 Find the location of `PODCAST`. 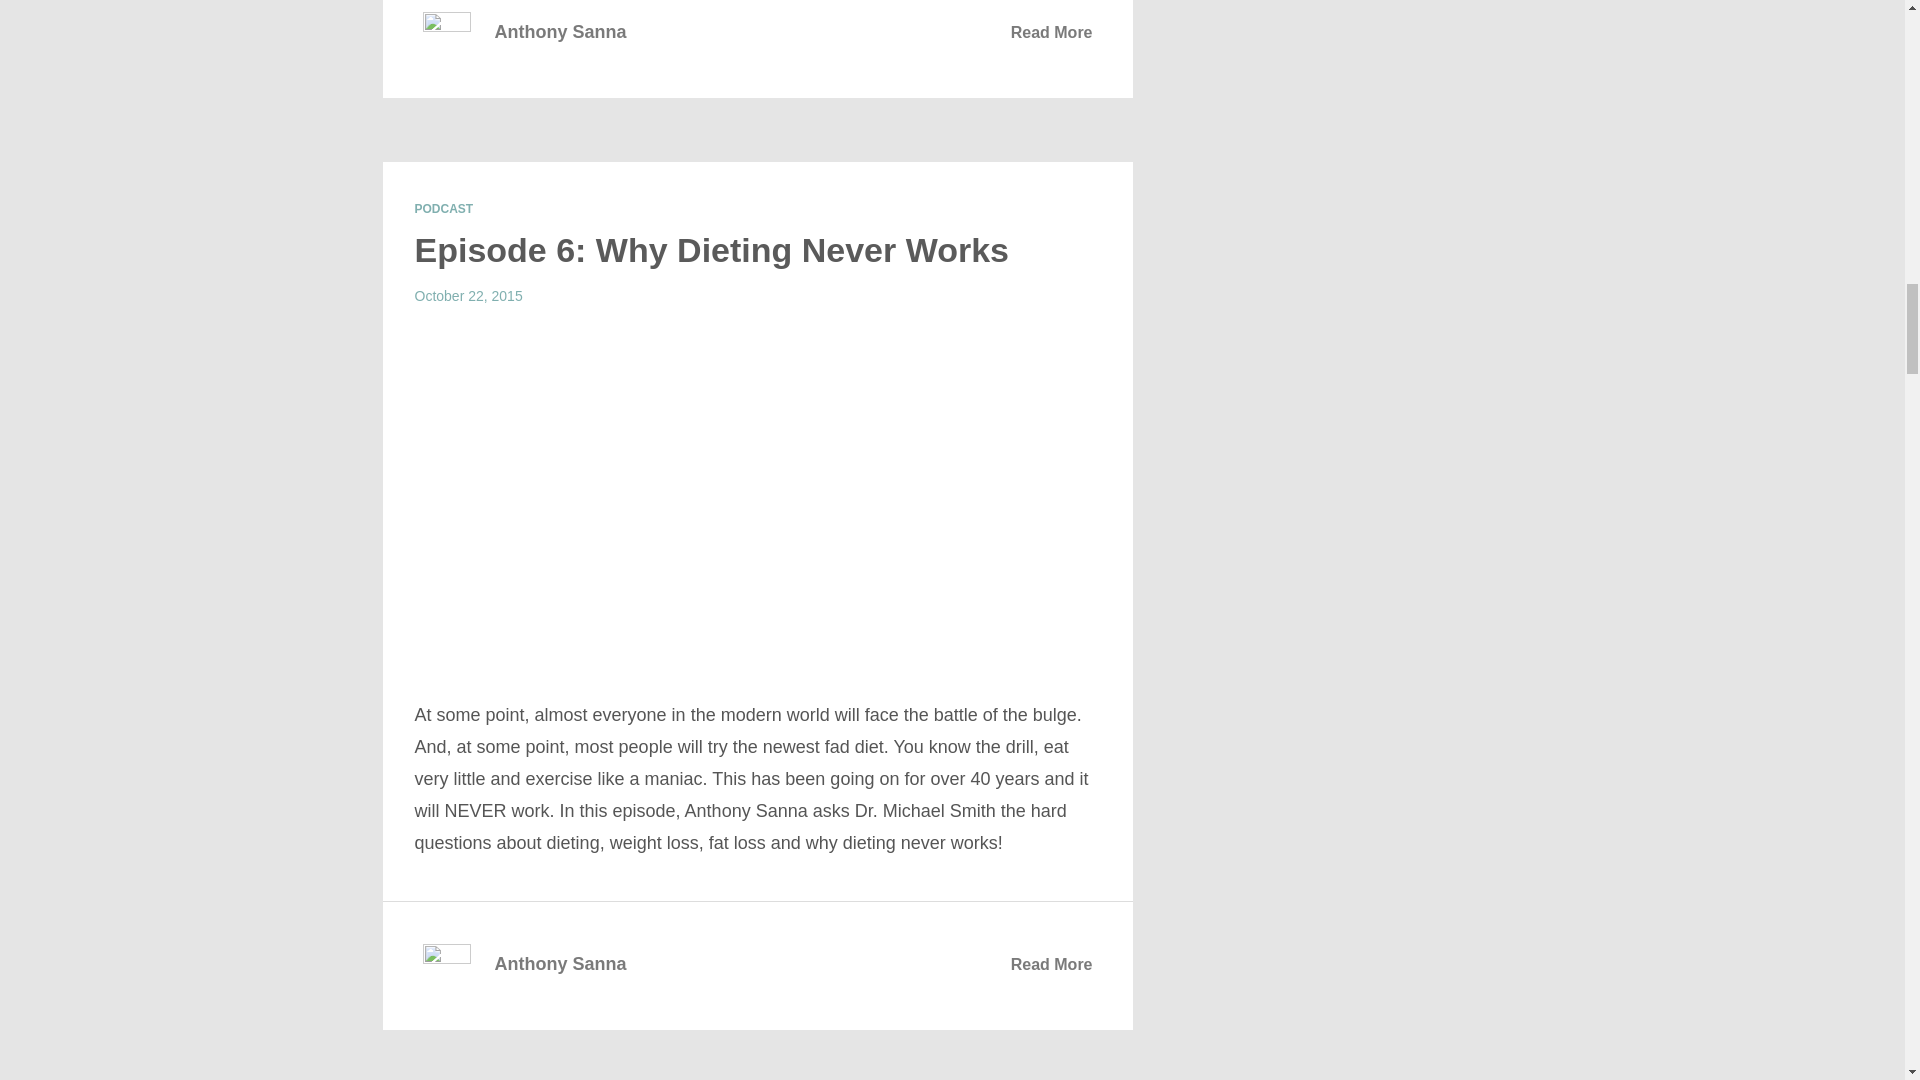

PODCAST is located at coordinates (443, 208).